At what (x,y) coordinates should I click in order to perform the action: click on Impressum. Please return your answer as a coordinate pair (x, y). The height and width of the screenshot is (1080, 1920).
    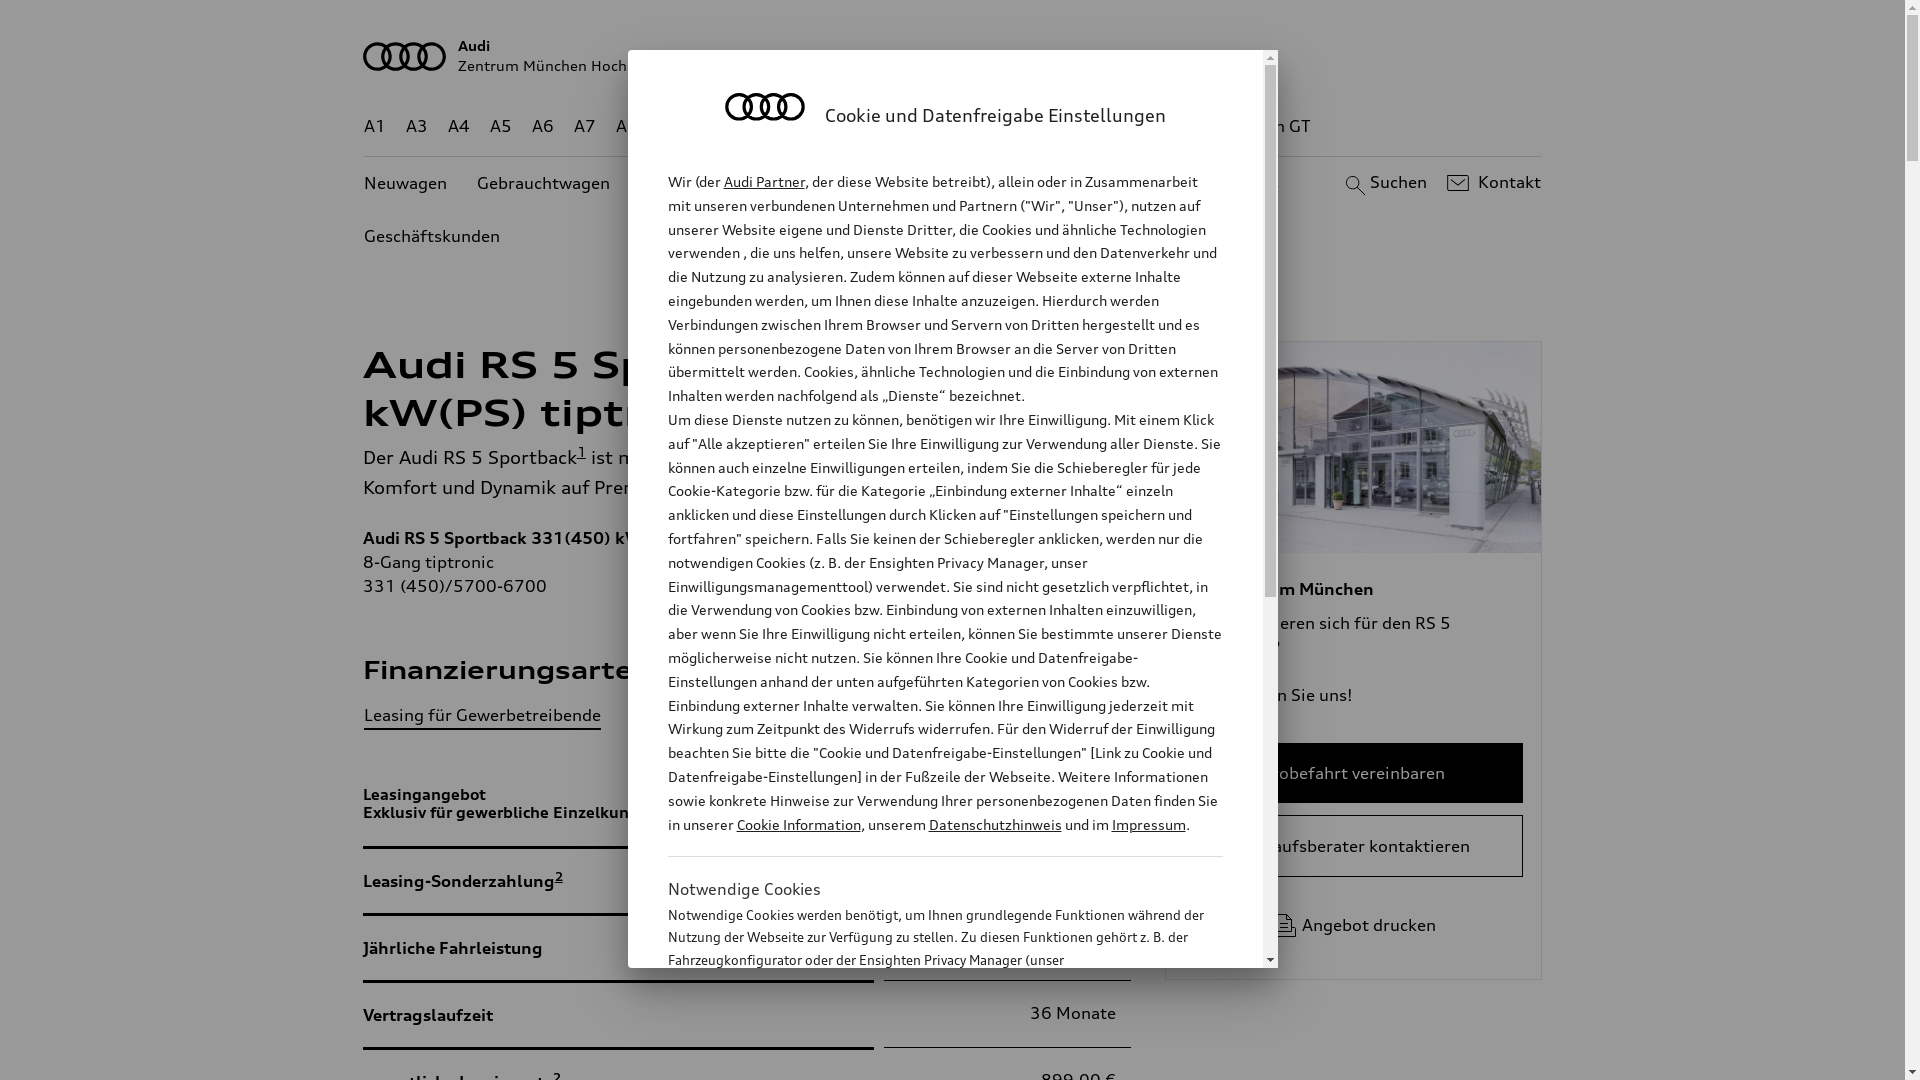
    Looking at the image, I should click on (1149, 824).